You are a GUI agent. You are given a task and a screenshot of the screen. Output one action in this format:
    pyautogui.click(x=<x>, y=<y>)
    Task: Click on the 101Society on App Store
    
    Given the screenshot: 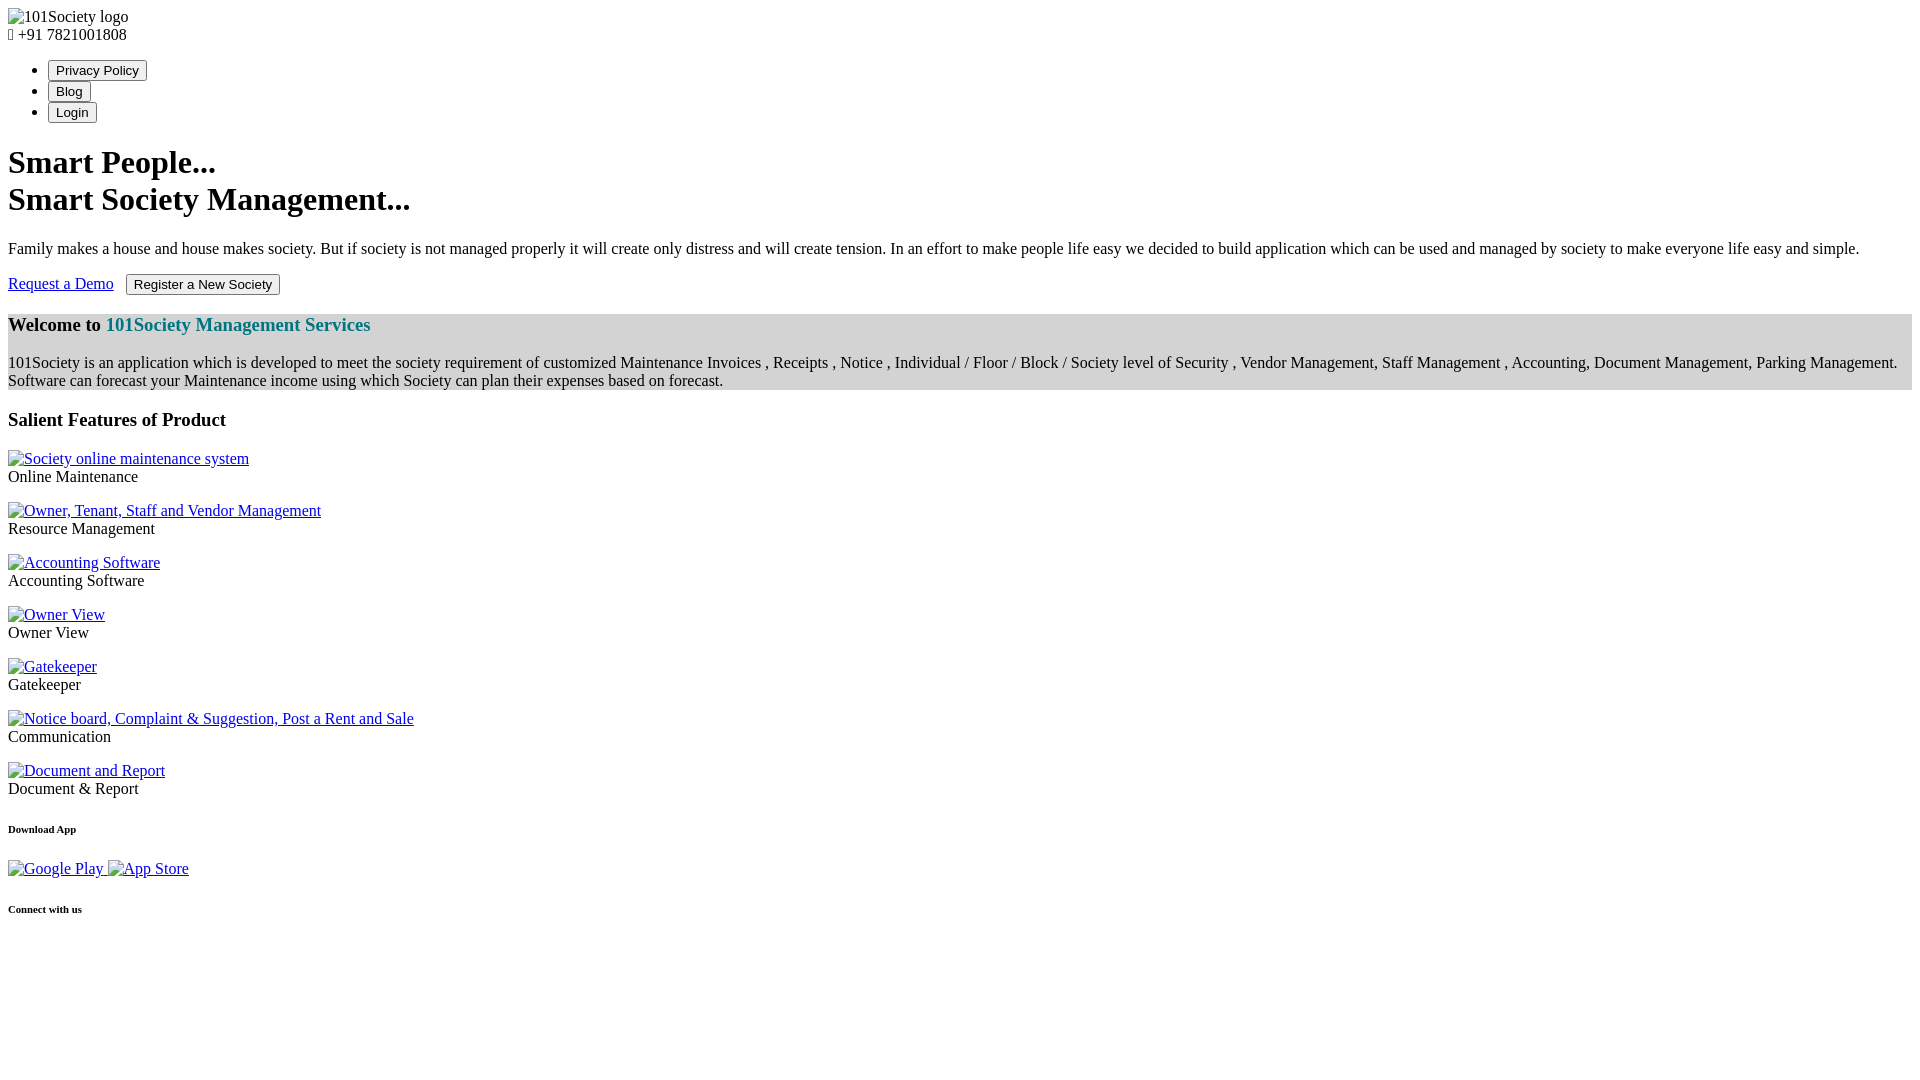 What is the action you would take?
    pyautogui.click(x=148, y=869)
    